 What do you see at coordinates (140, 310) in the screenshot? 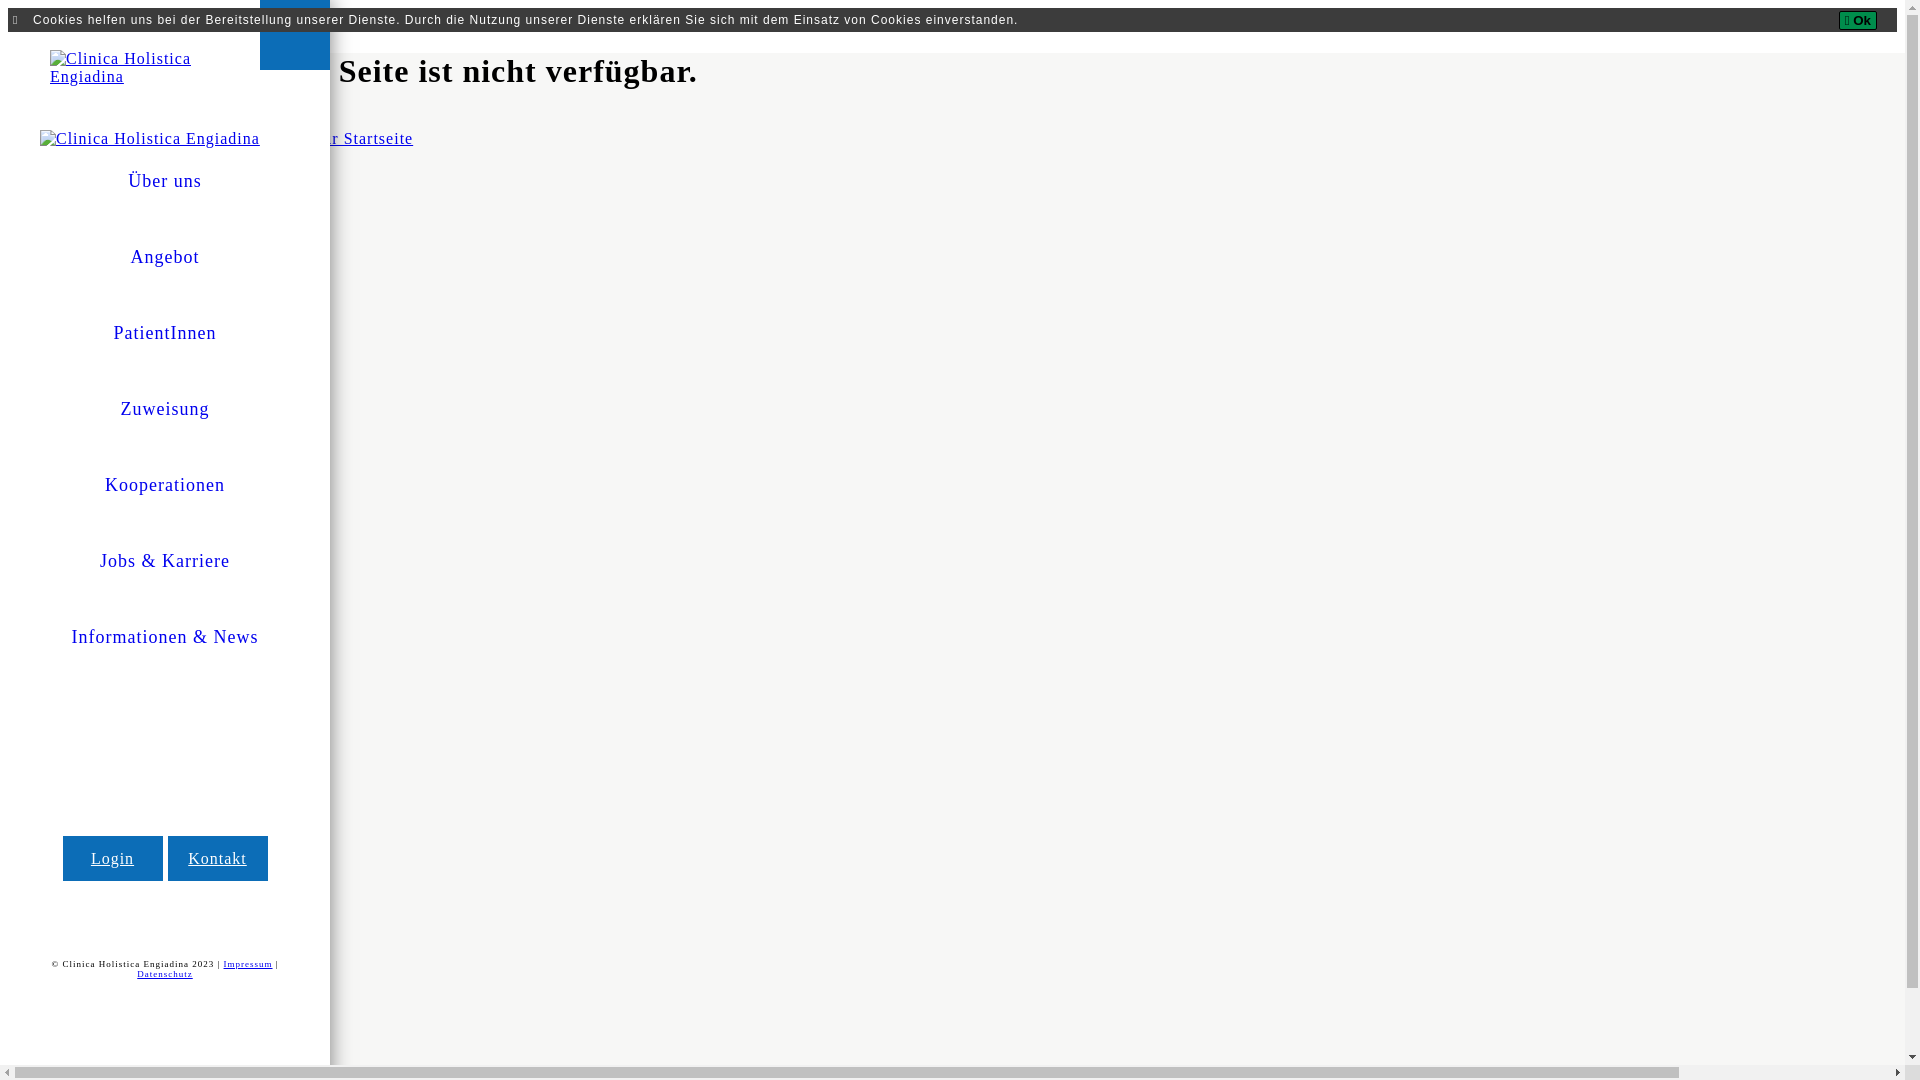
I see `Team` at bounding box center [140, 310].